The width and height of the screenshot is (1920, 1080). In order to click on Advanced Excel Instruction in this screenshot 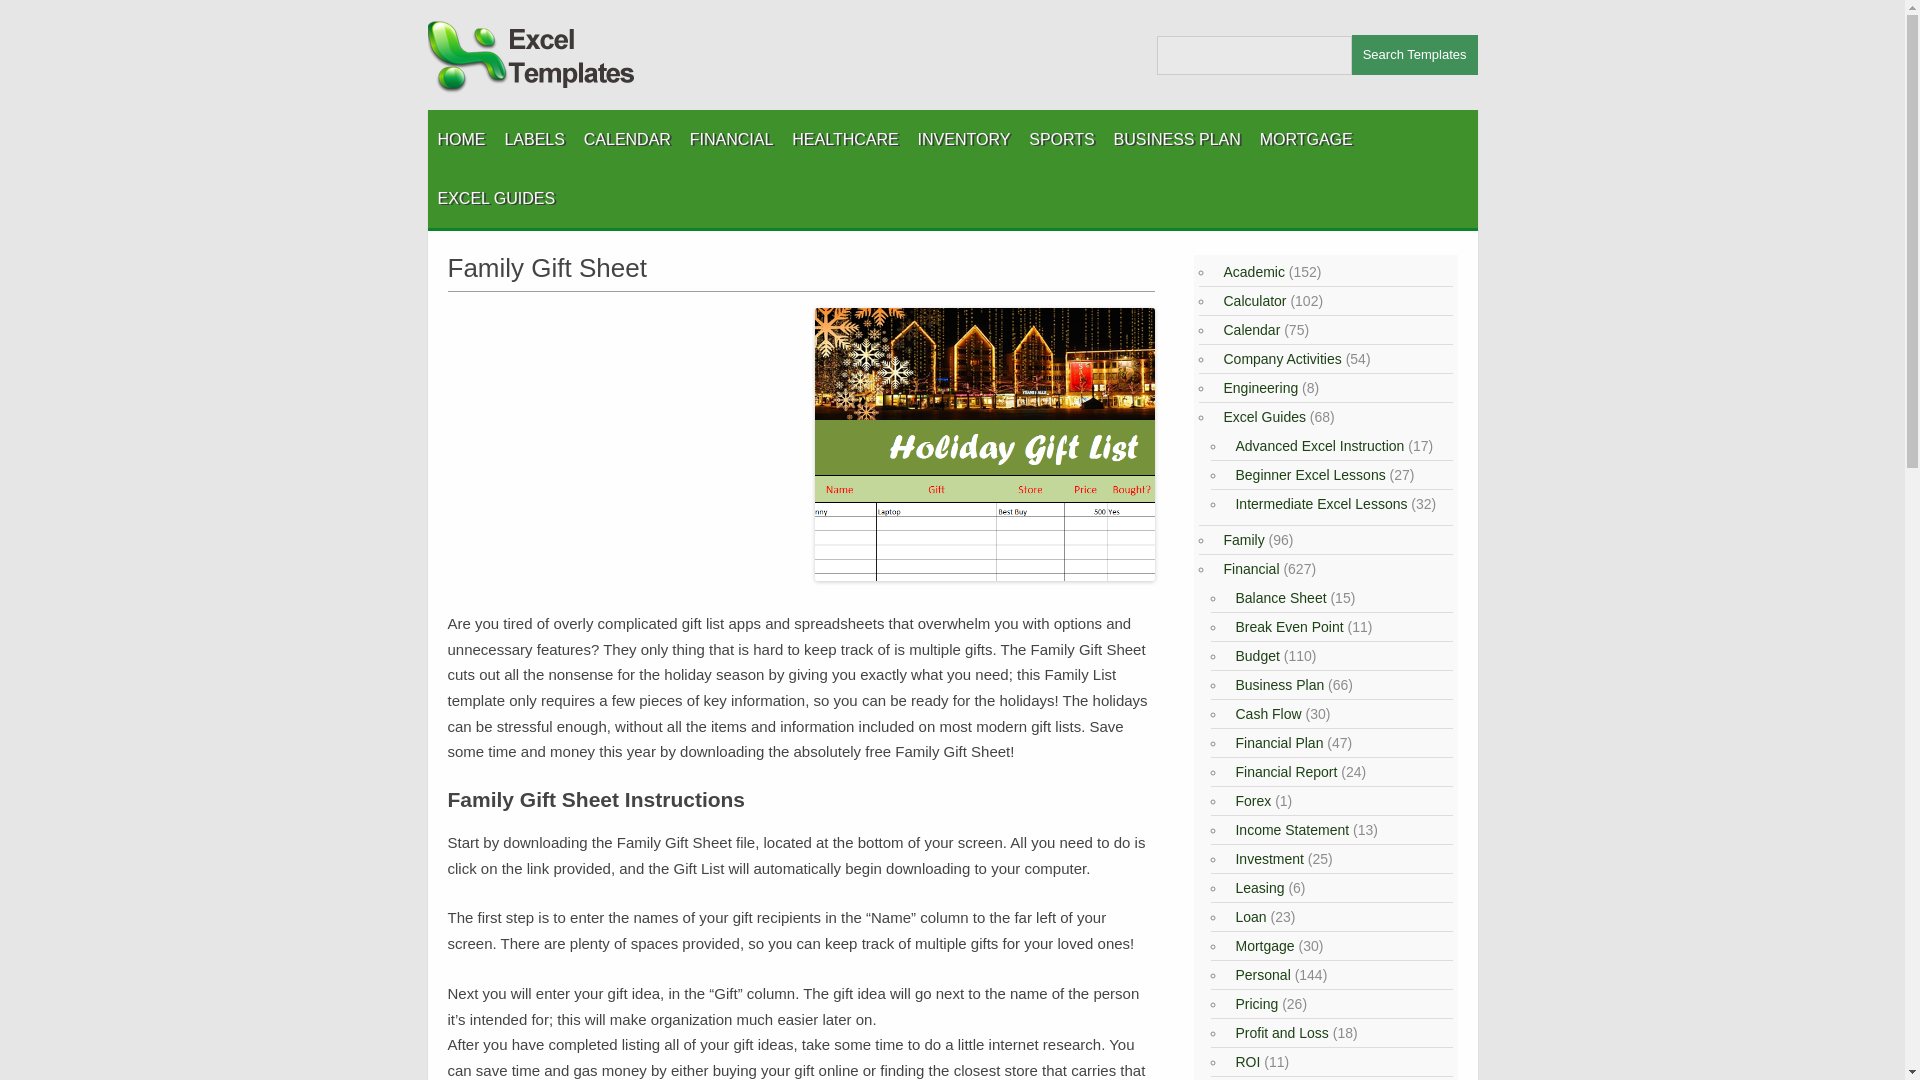, I will do `click(1316, 446)`.